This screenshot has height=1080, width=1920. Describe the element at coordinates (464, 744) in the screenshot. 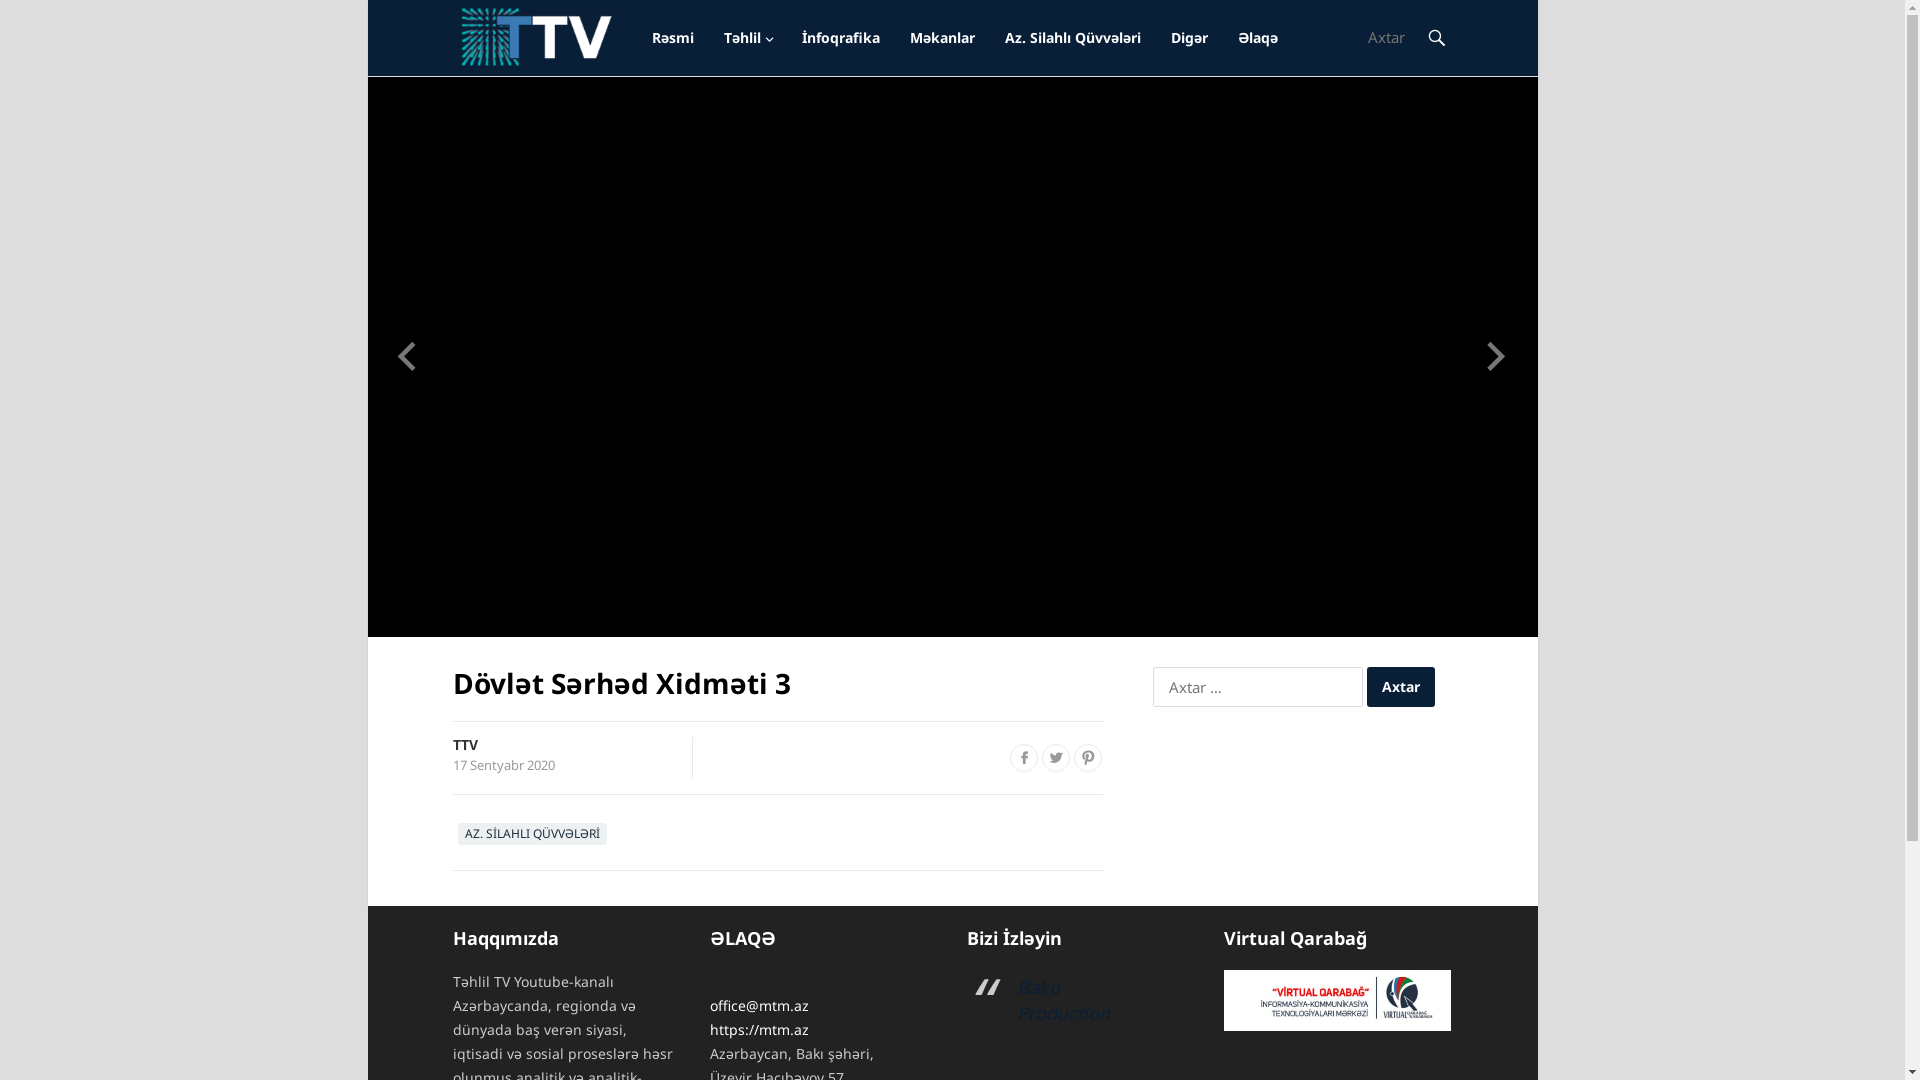

I see `TTV` at that location.